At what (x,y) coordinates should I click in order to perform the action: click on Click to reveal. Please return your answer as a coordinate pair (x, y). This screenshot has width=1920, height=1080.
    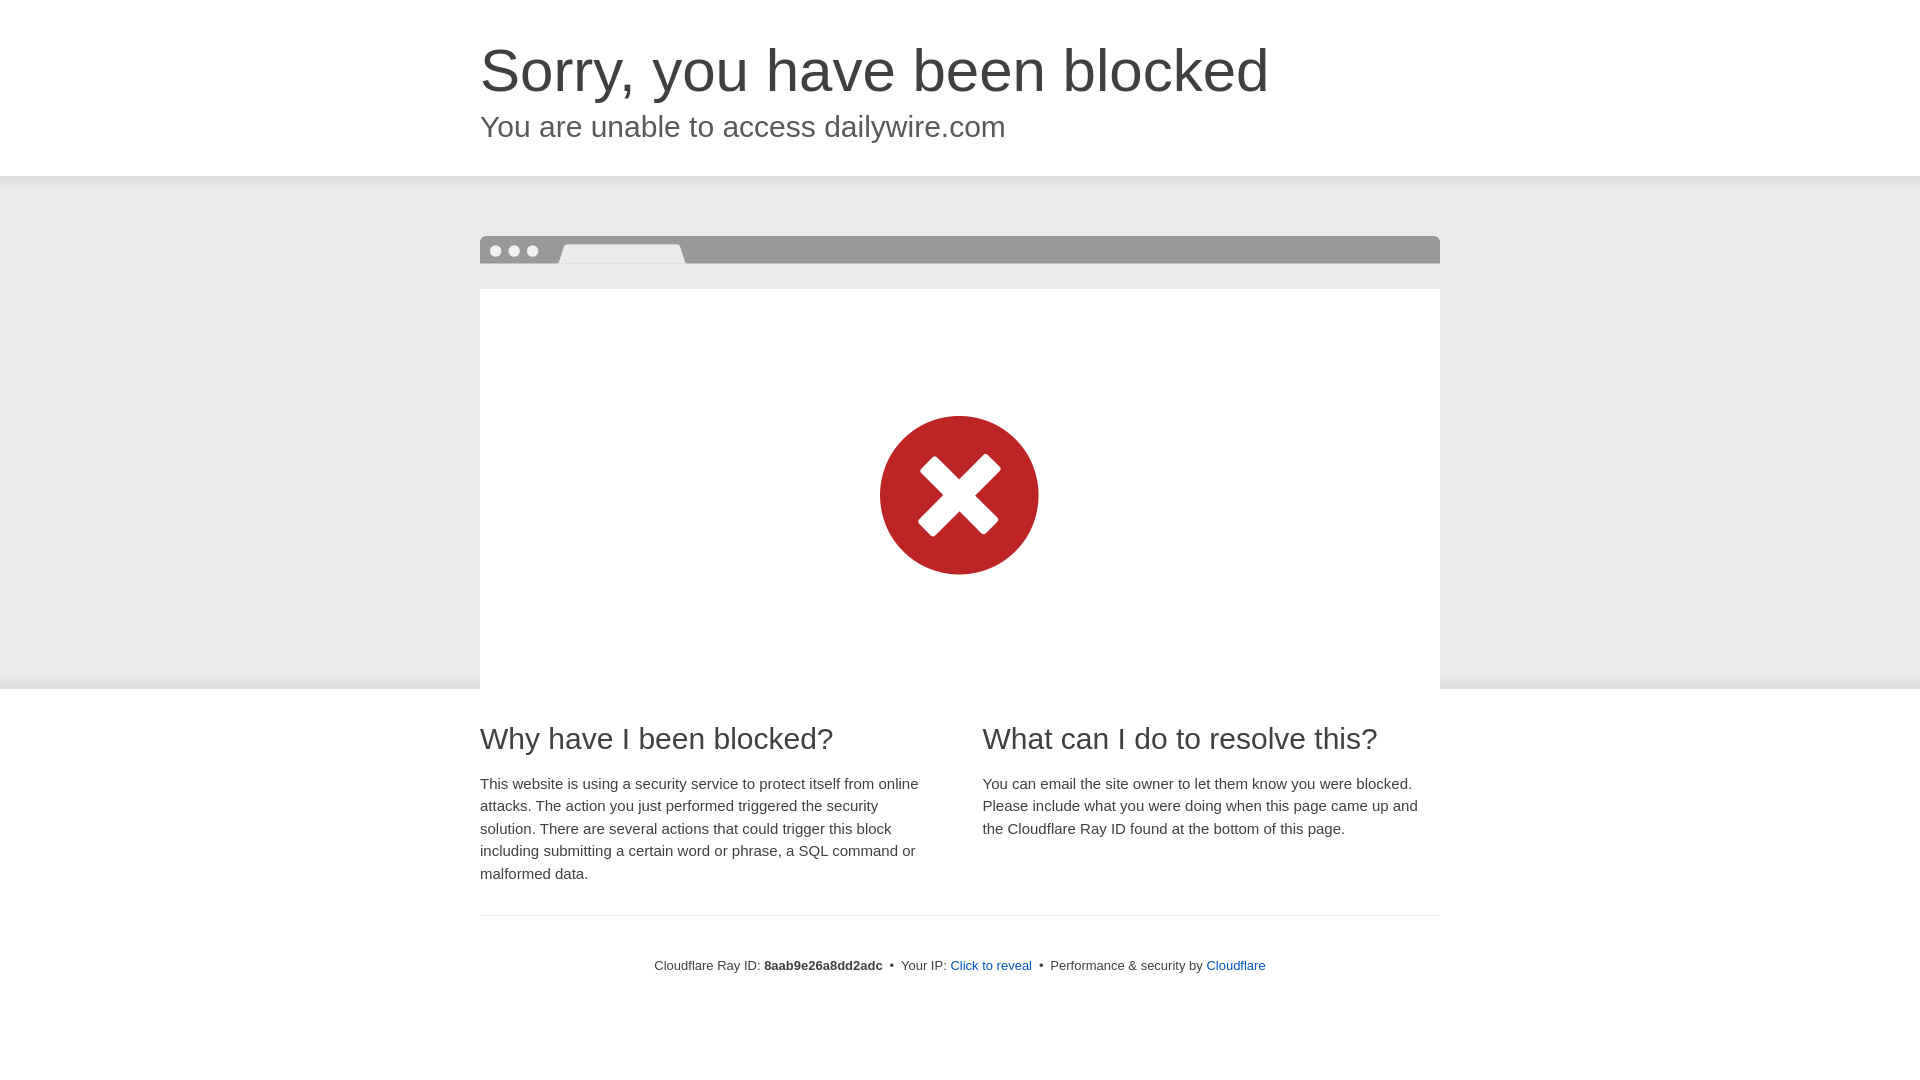
    Looking at the image, I should click on (991, 966).